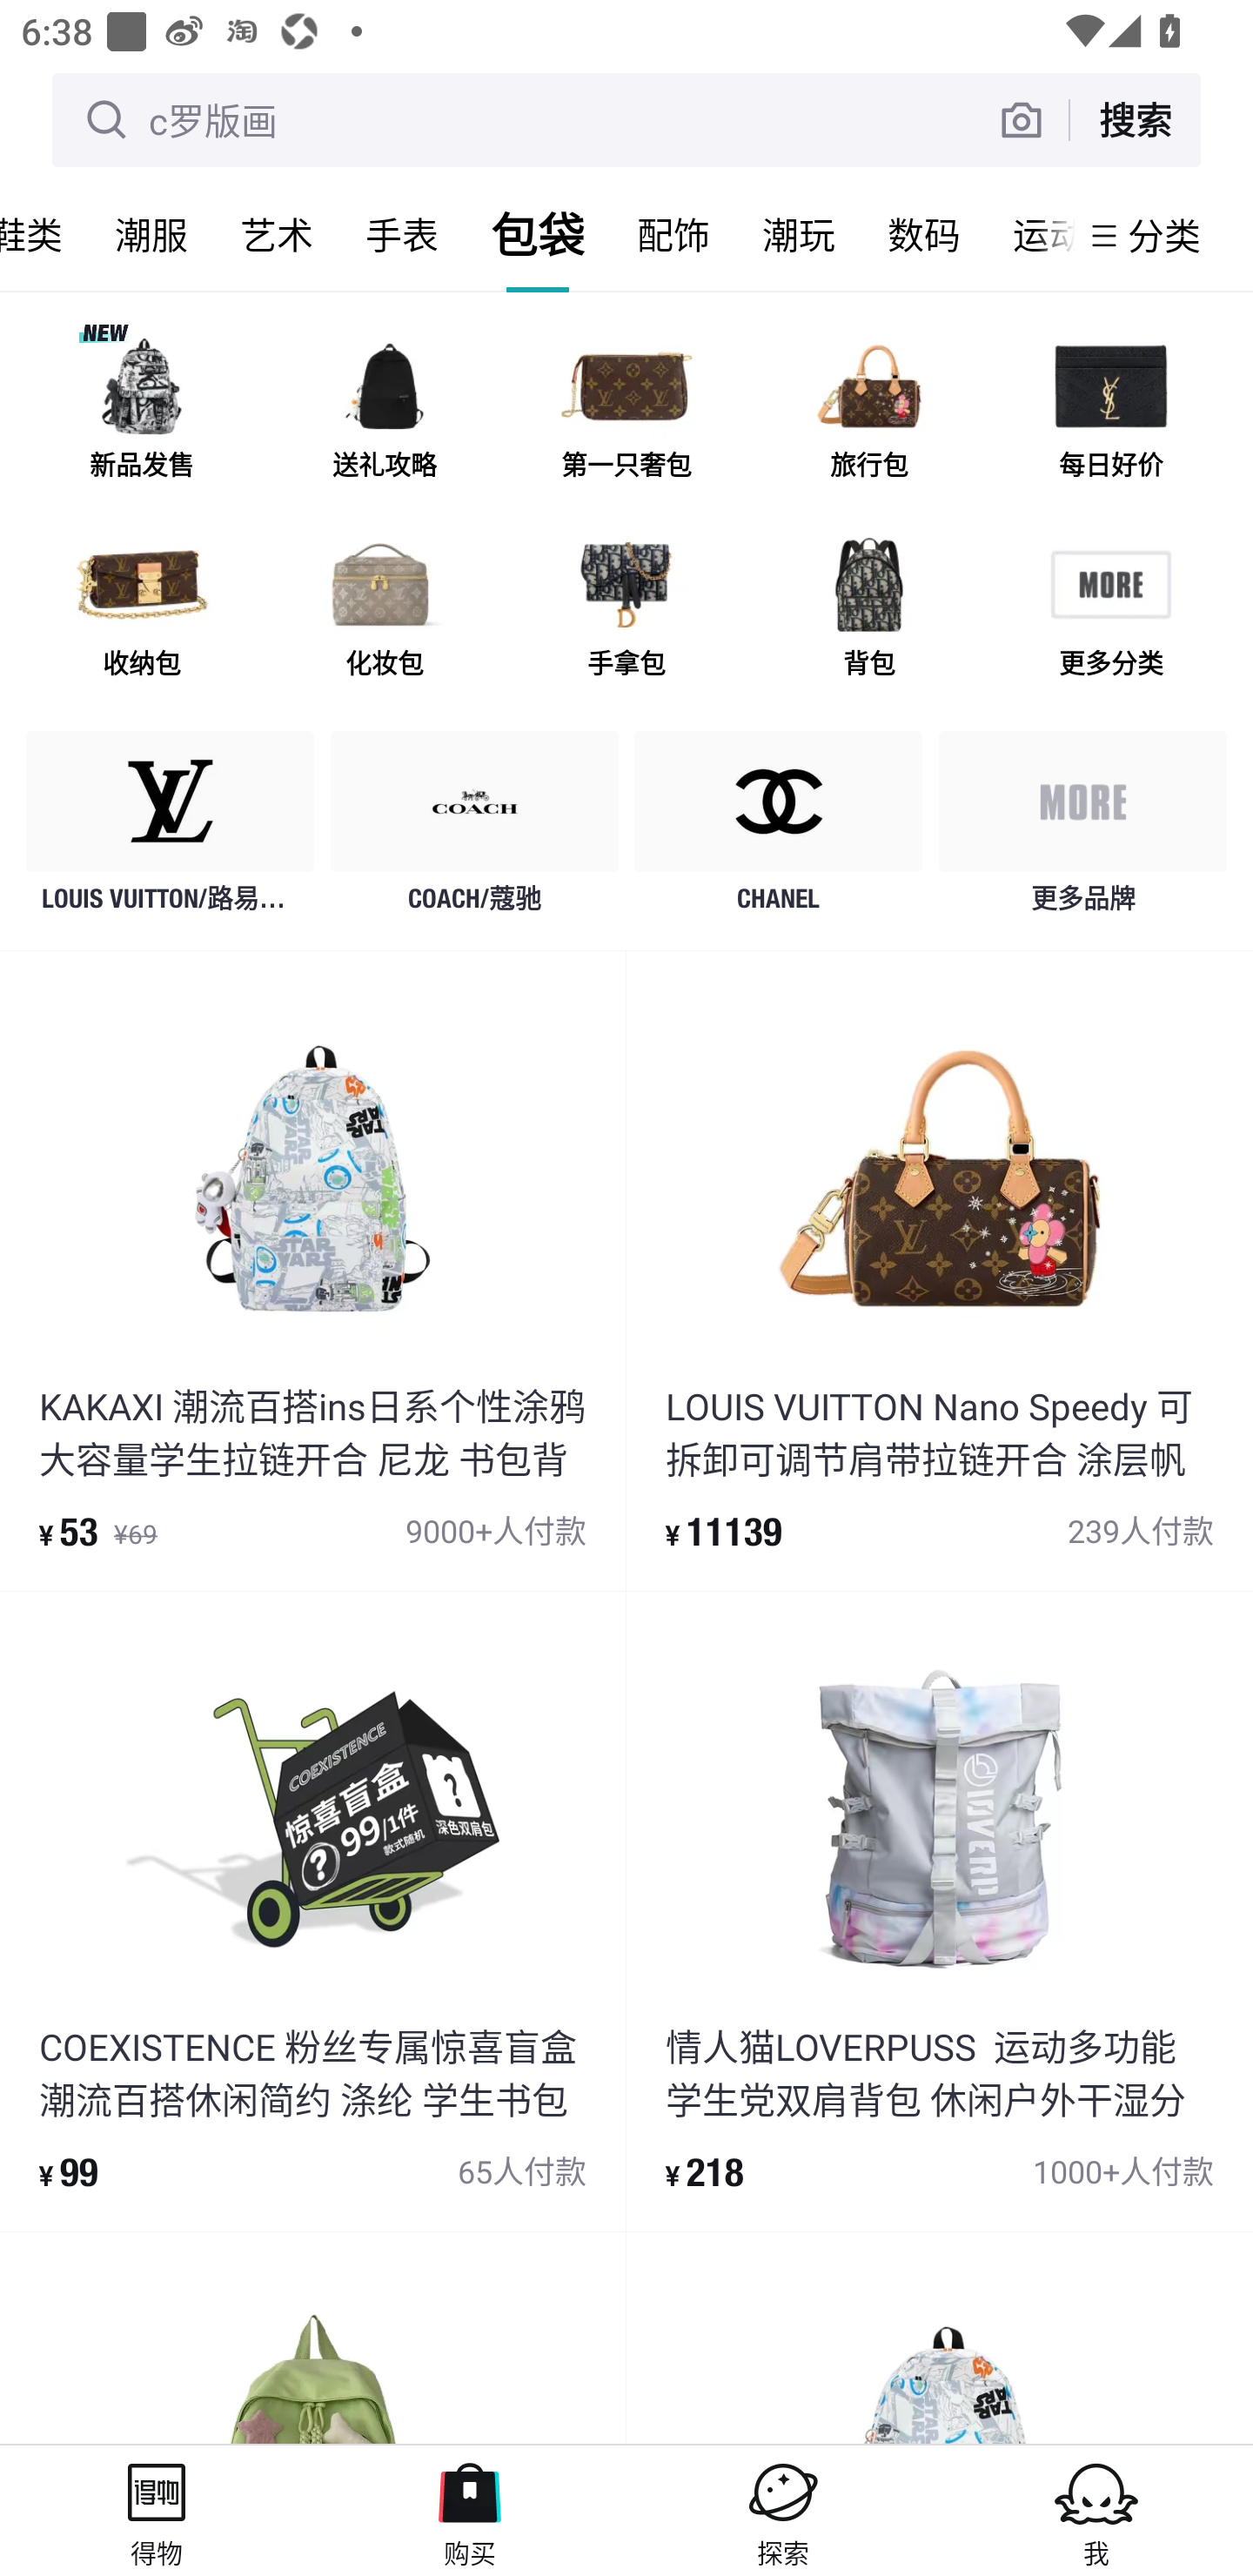 This screenshot has width=1253, height=2576. I want to click on 配饰, so click(673, 235).